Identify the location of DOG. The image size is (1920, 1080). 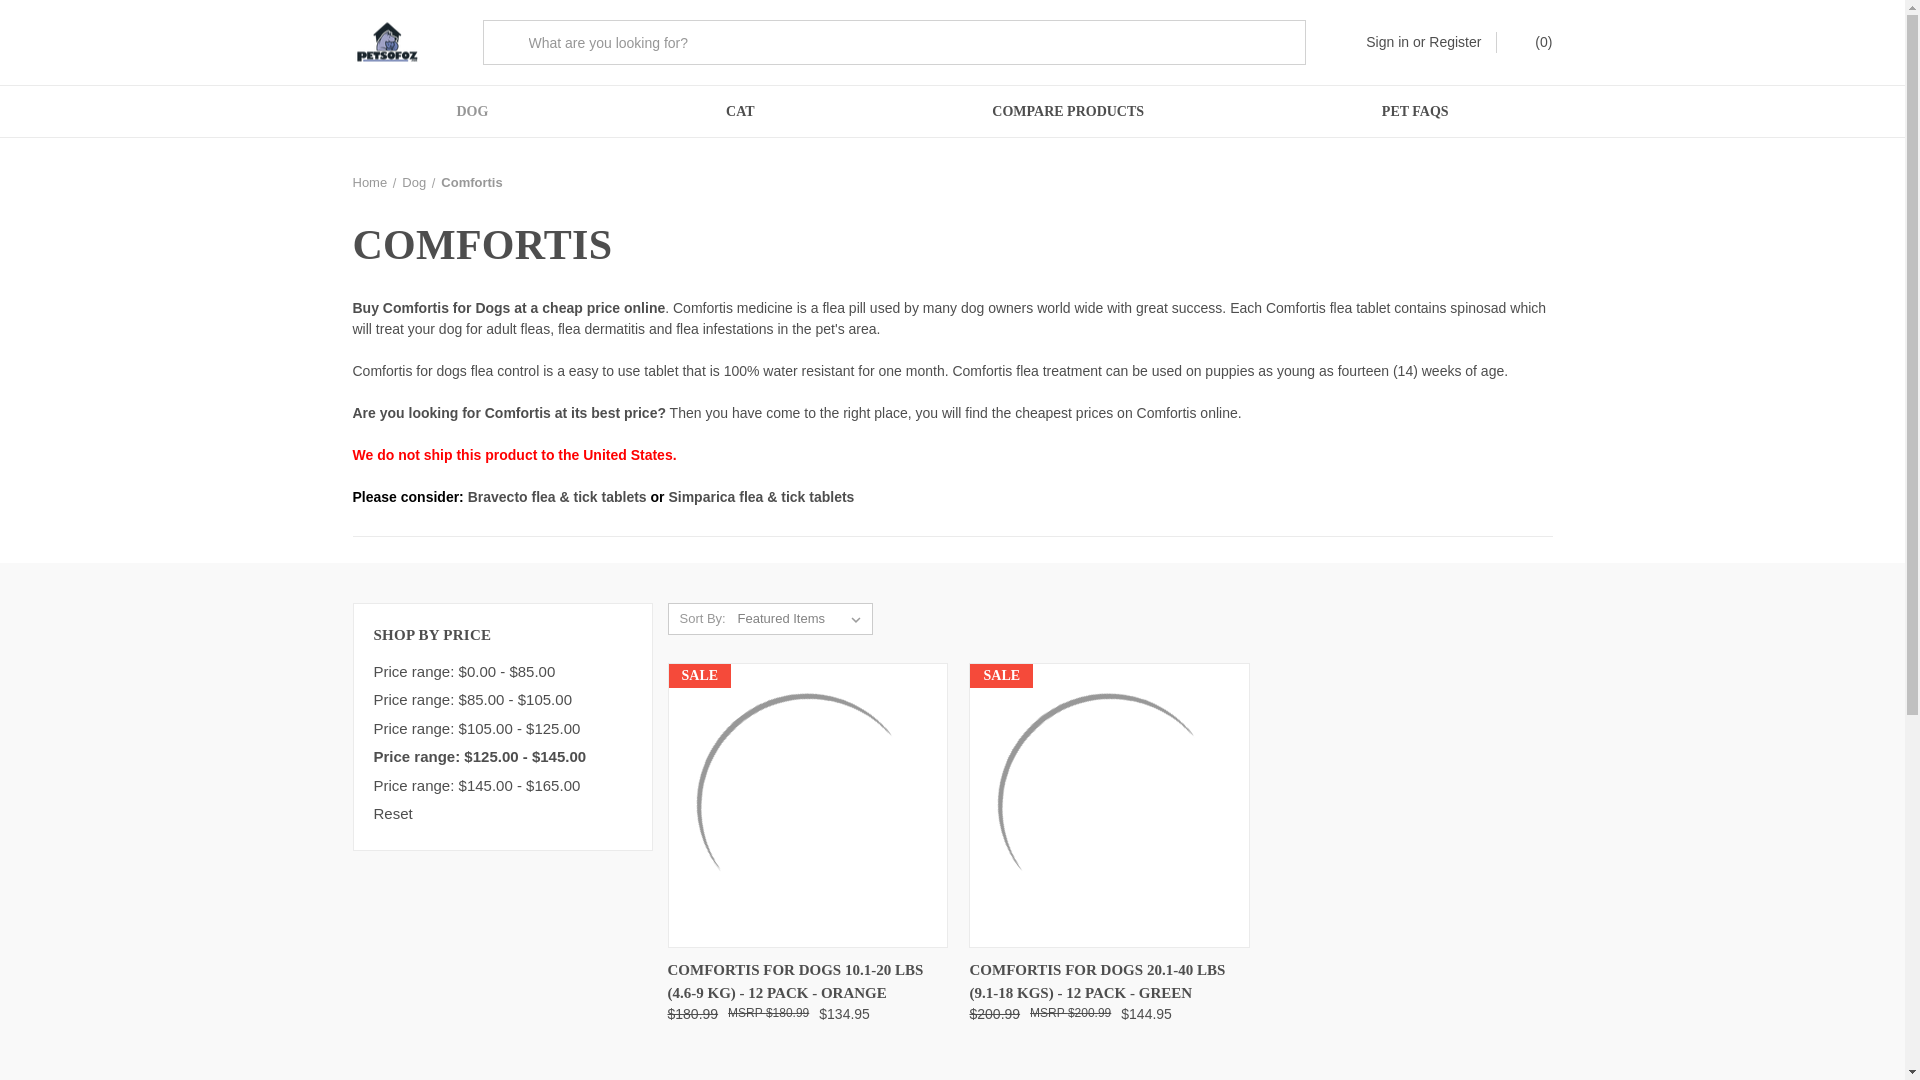
(472, 112).